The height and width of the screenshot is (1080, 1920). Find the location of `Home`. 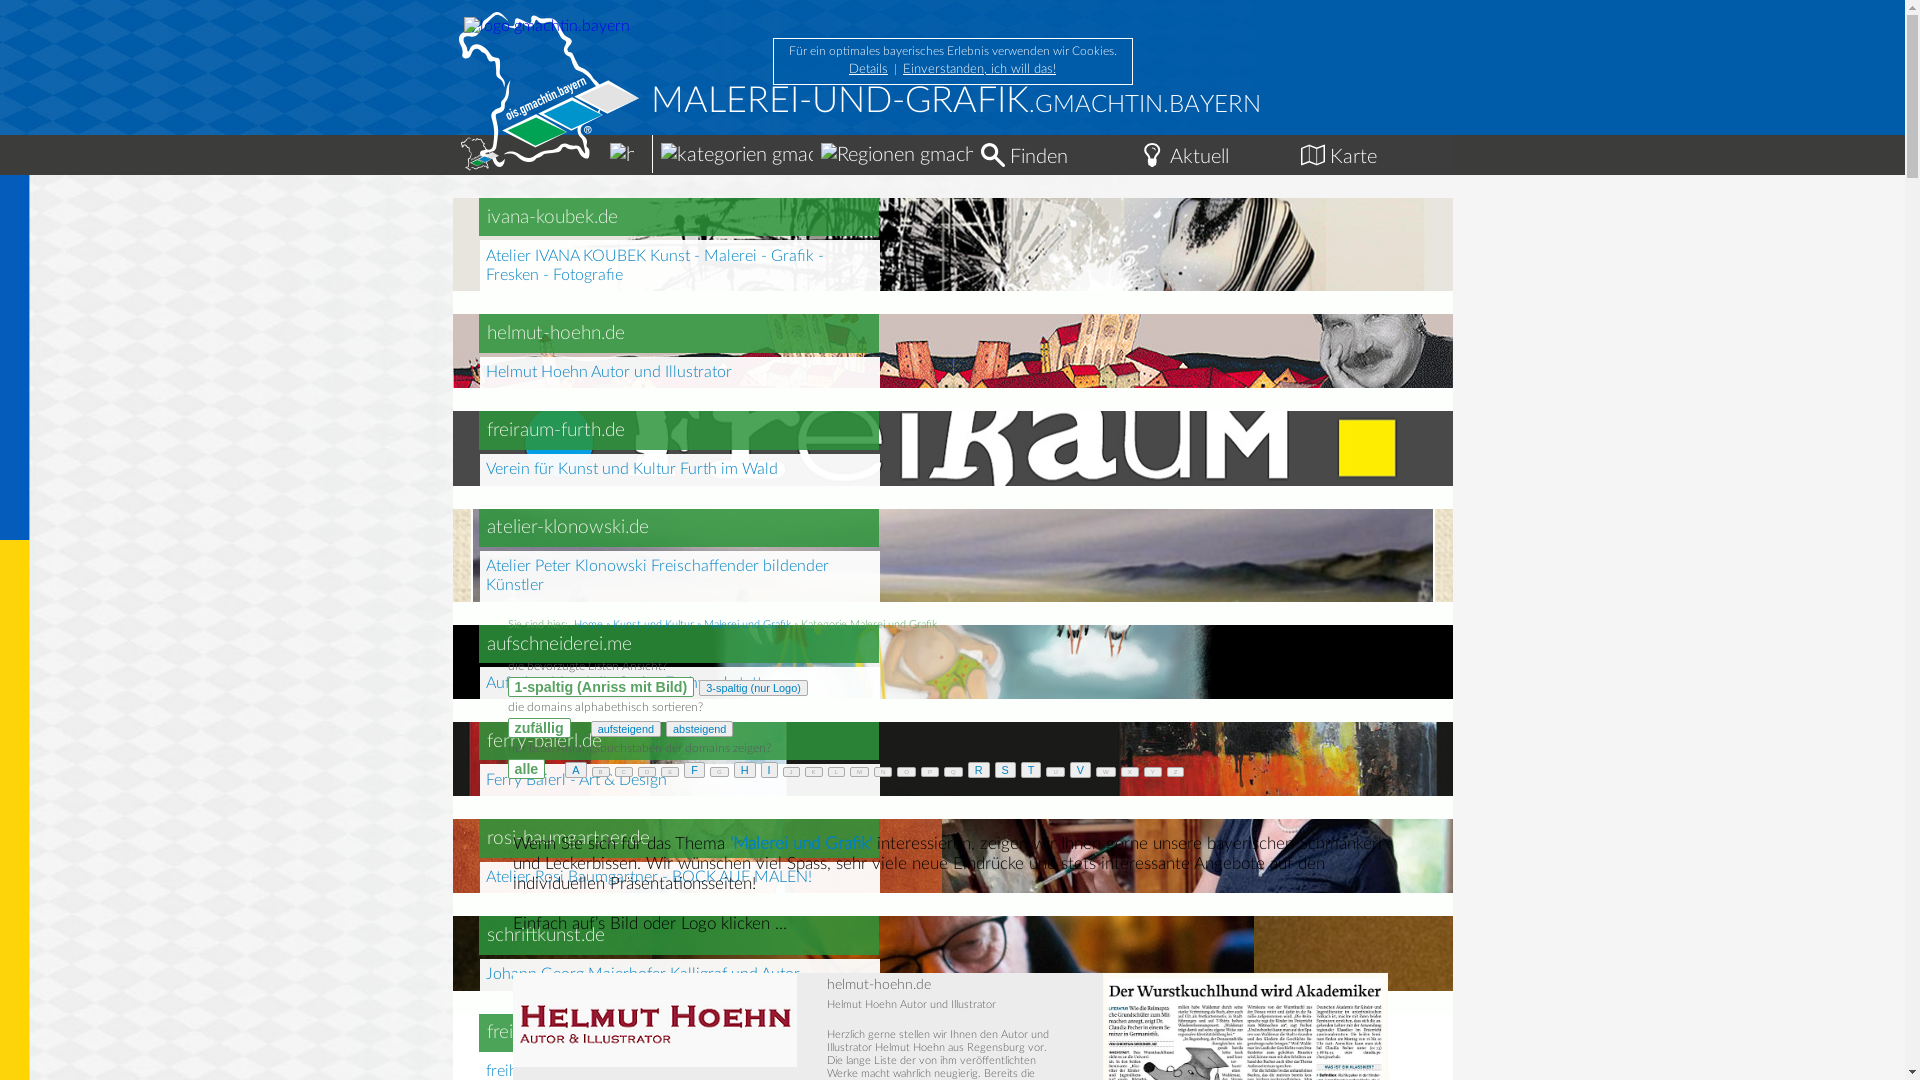

Home is located at coordinates (588, 624).